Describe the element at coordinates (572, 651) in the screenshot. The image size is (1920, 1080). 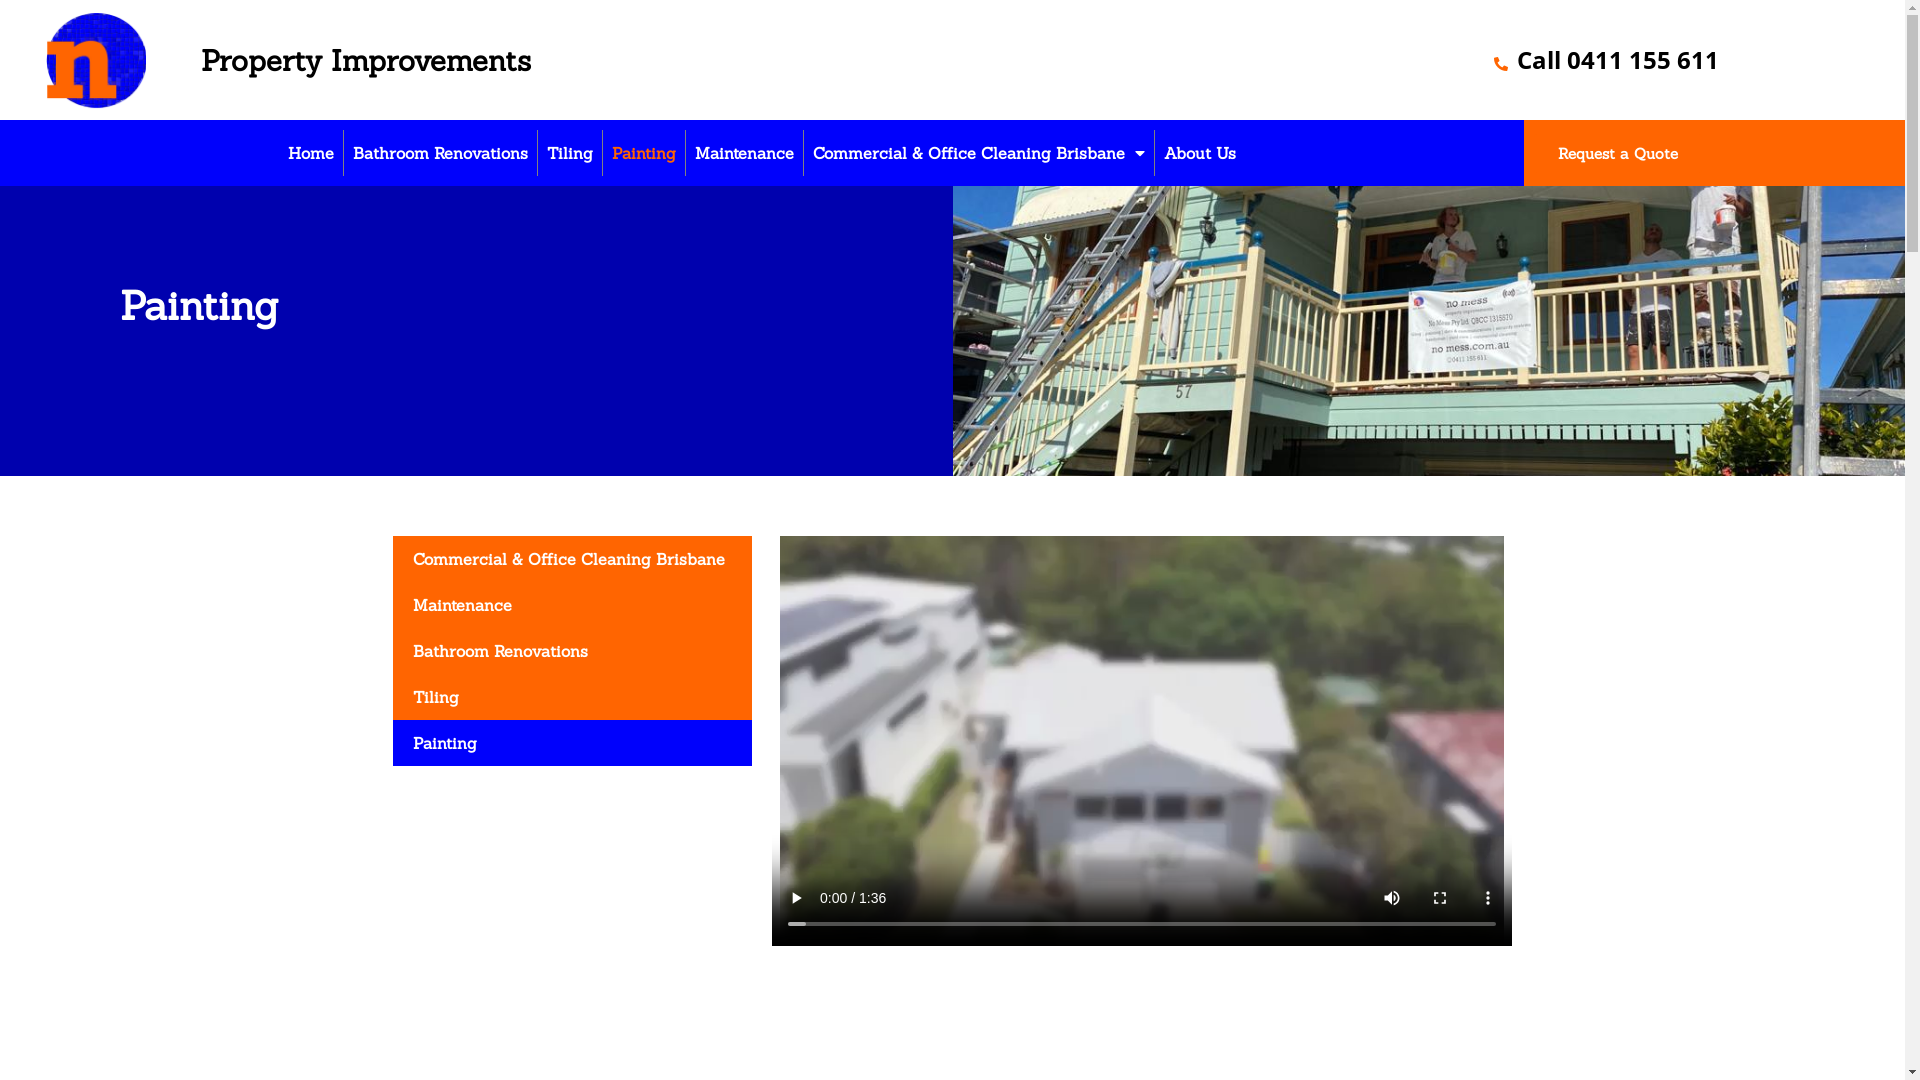
I see `Bathroom Renovations` at that location.